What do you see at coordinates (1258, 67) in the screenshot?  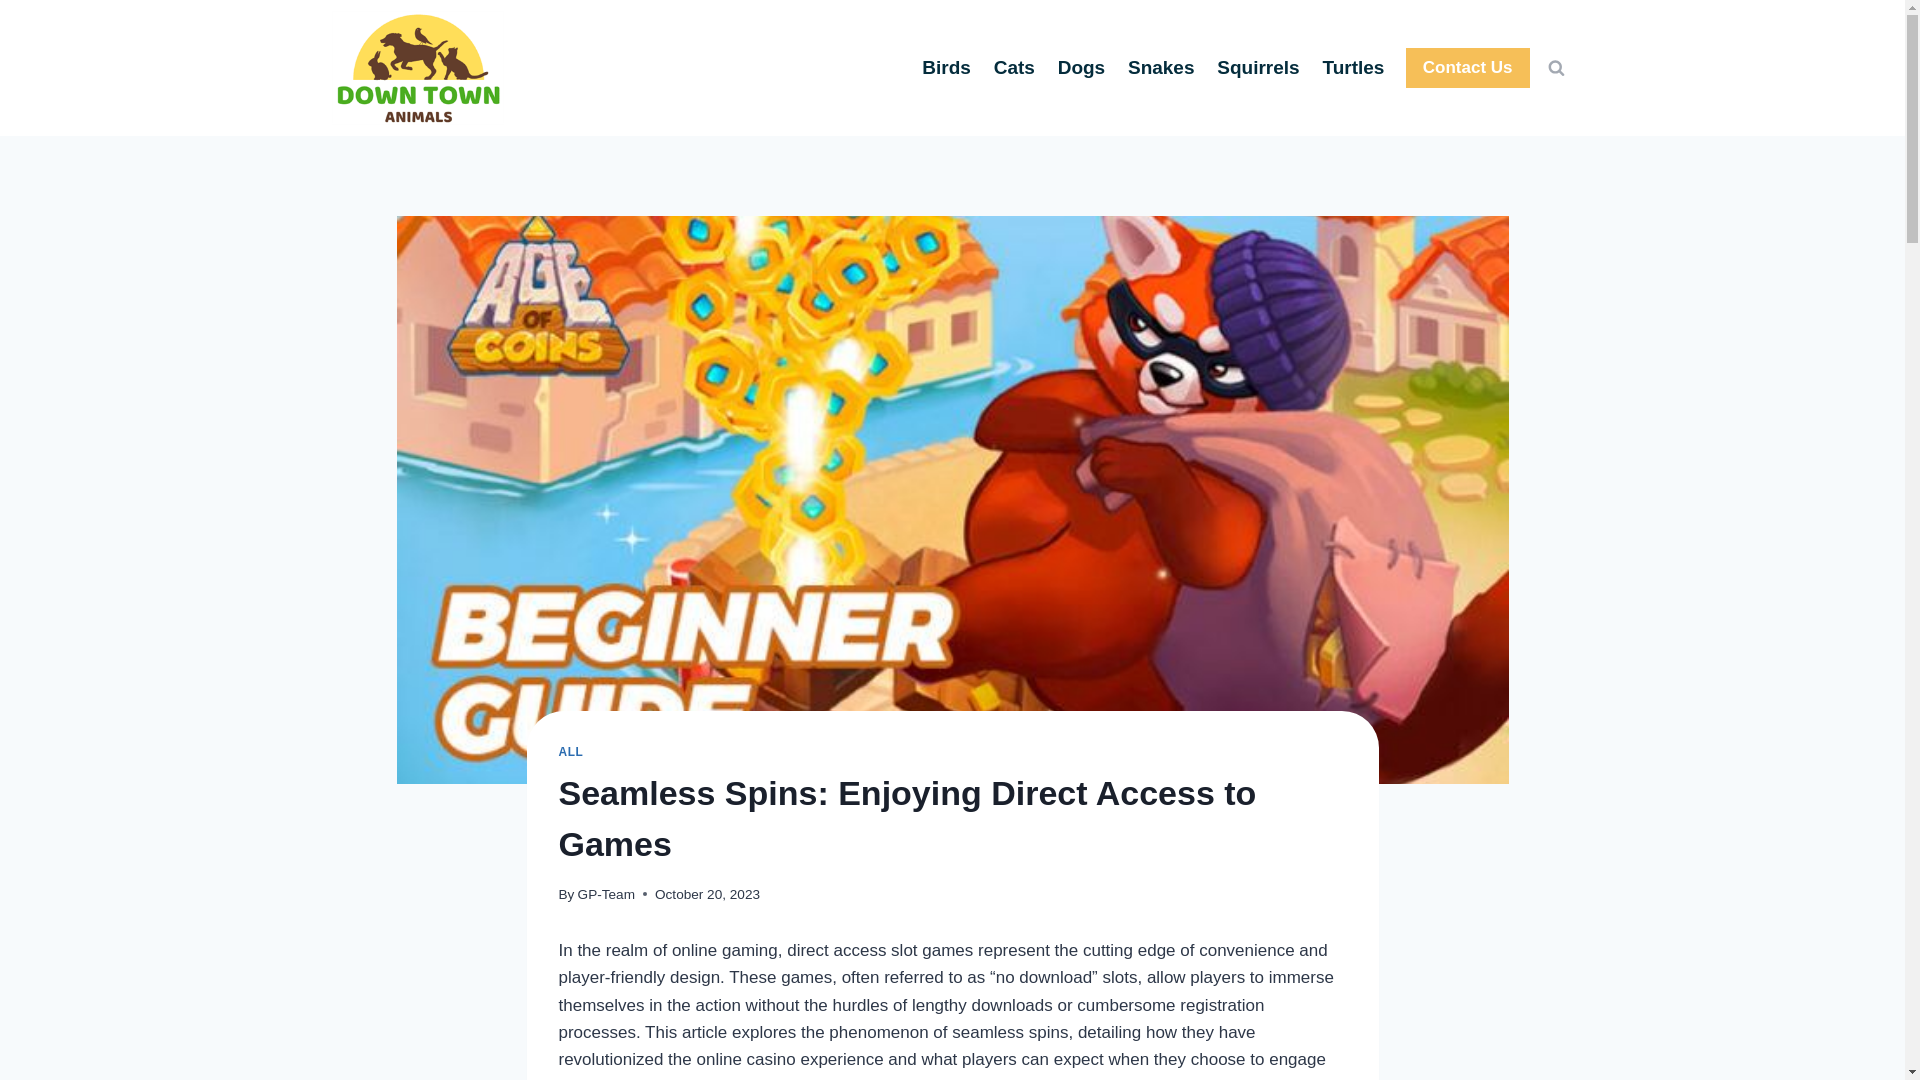 I see `Squirrels` at bounding box center [1258, 67].